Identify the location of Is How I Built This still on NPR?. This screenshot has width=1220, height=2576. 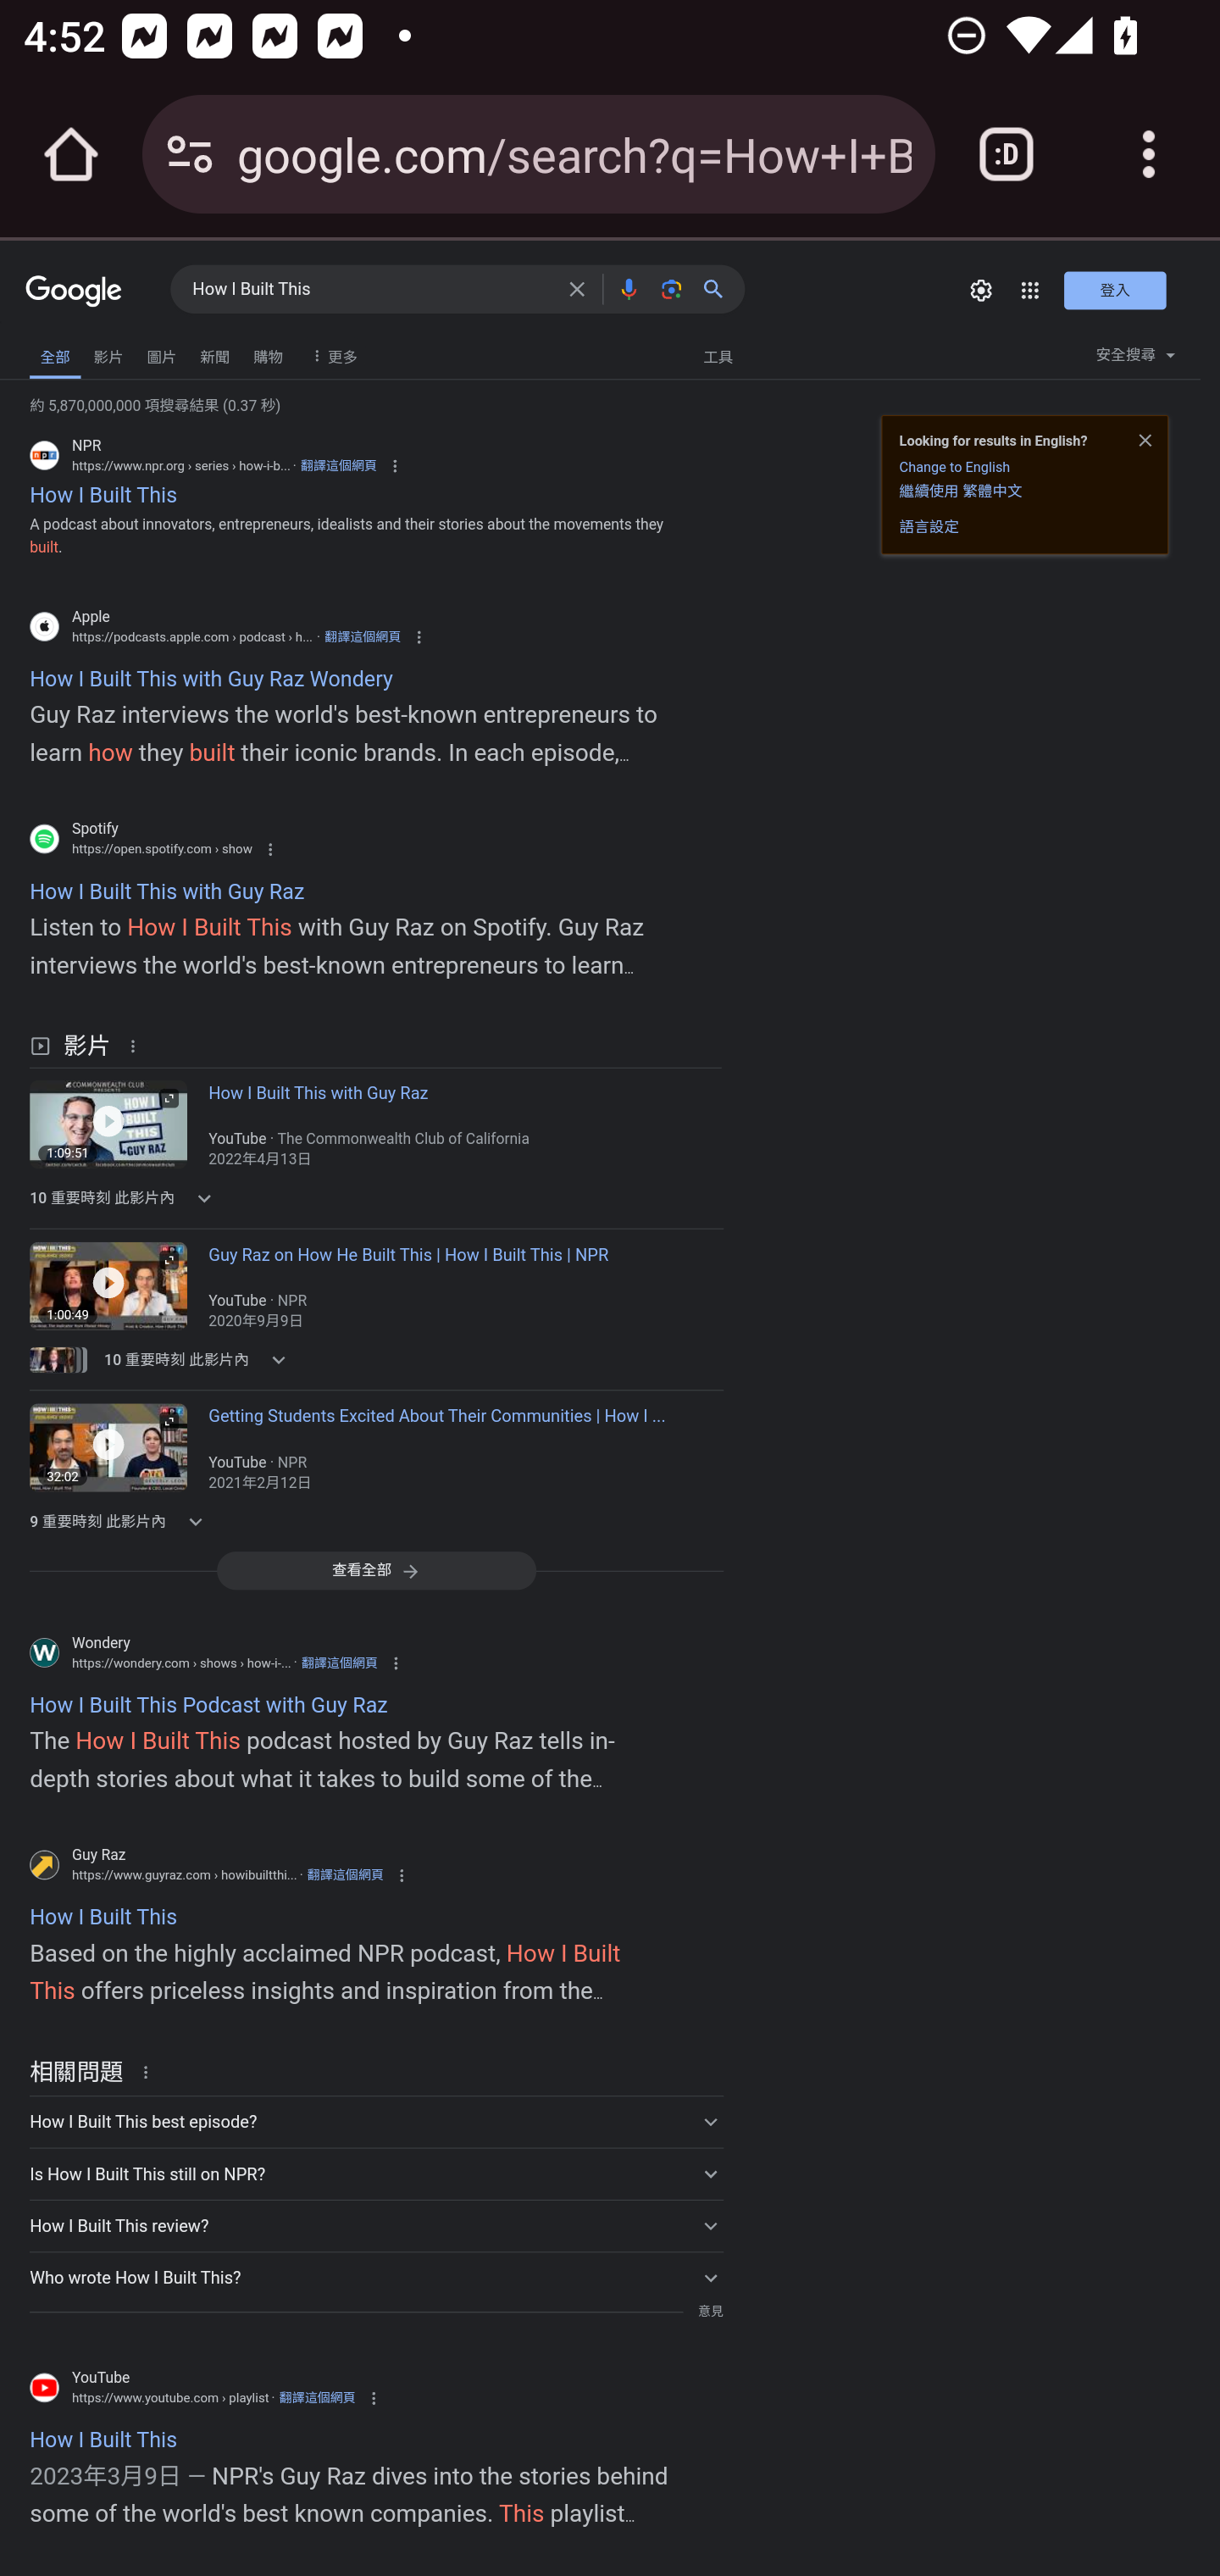
(376, 2174).